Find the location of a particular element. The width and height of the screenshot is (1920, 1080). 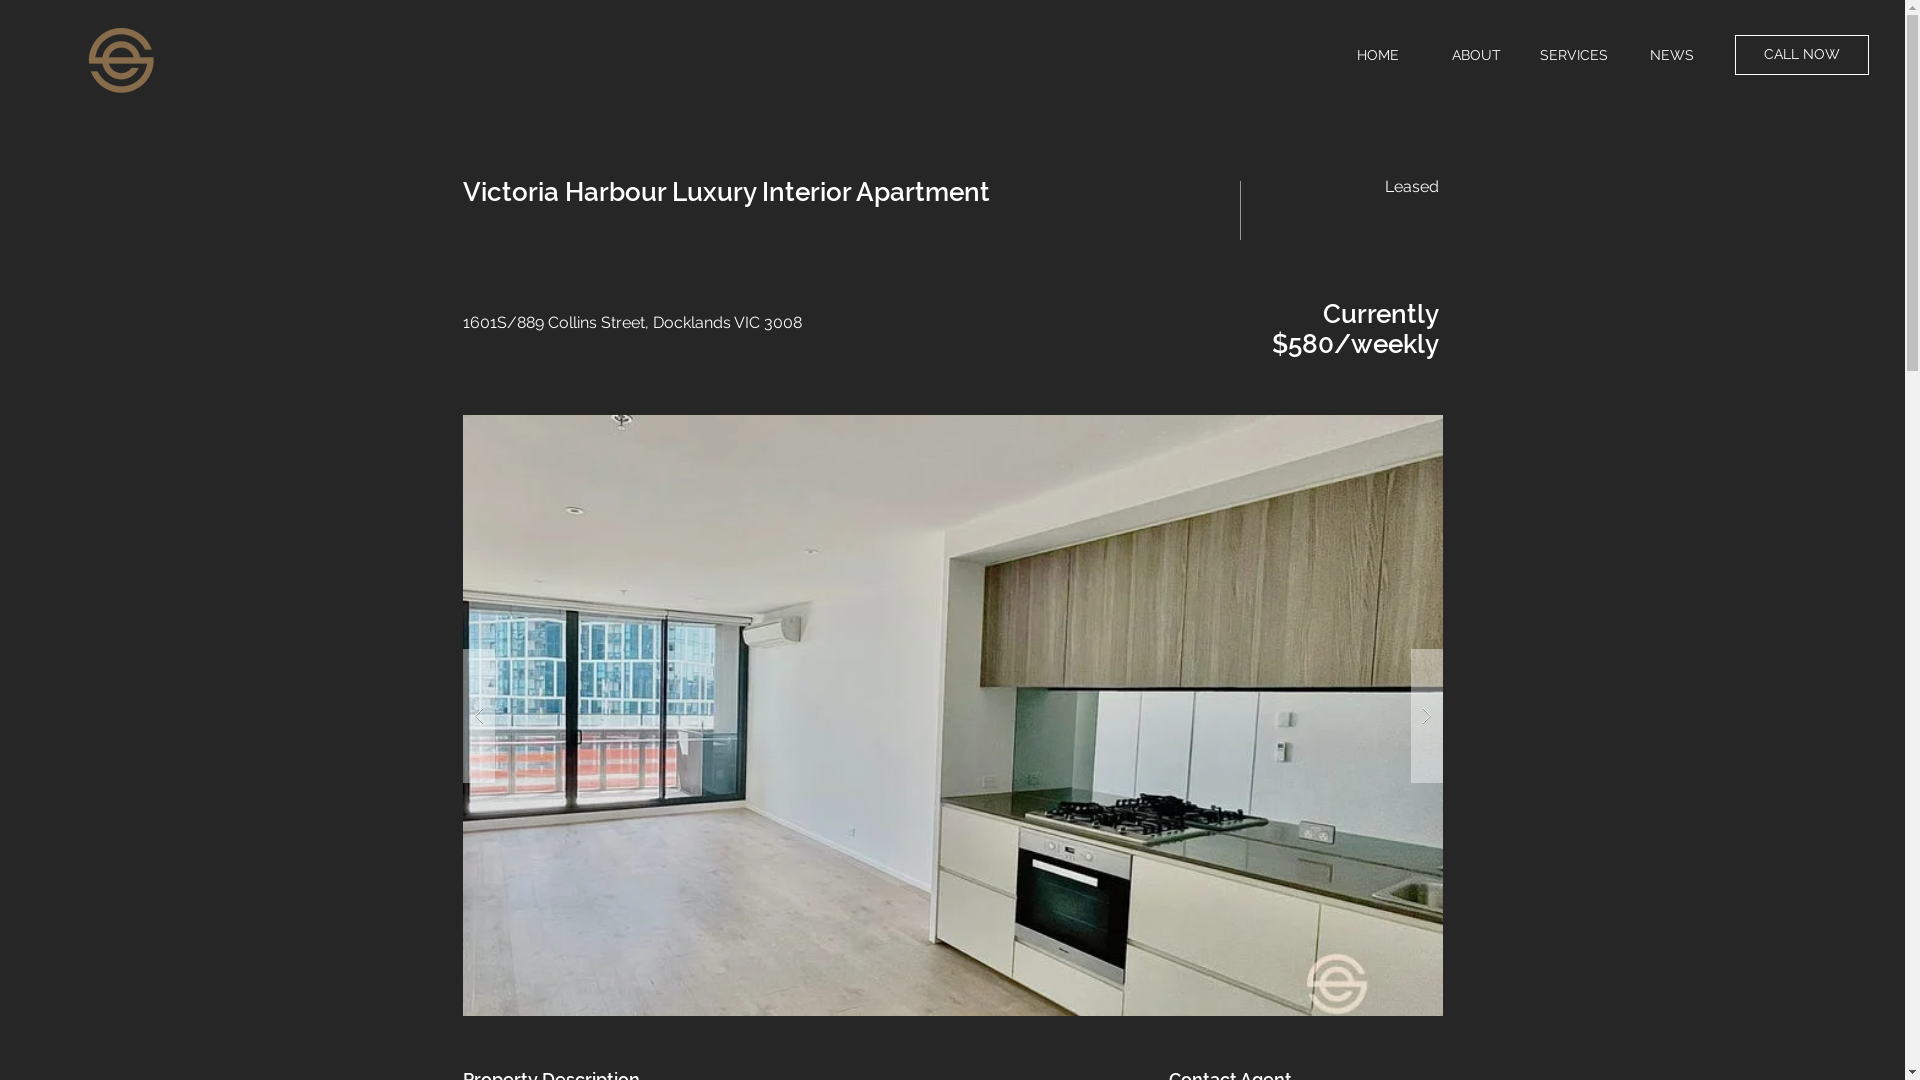

NEWS is located at coordinates (1672, 55).